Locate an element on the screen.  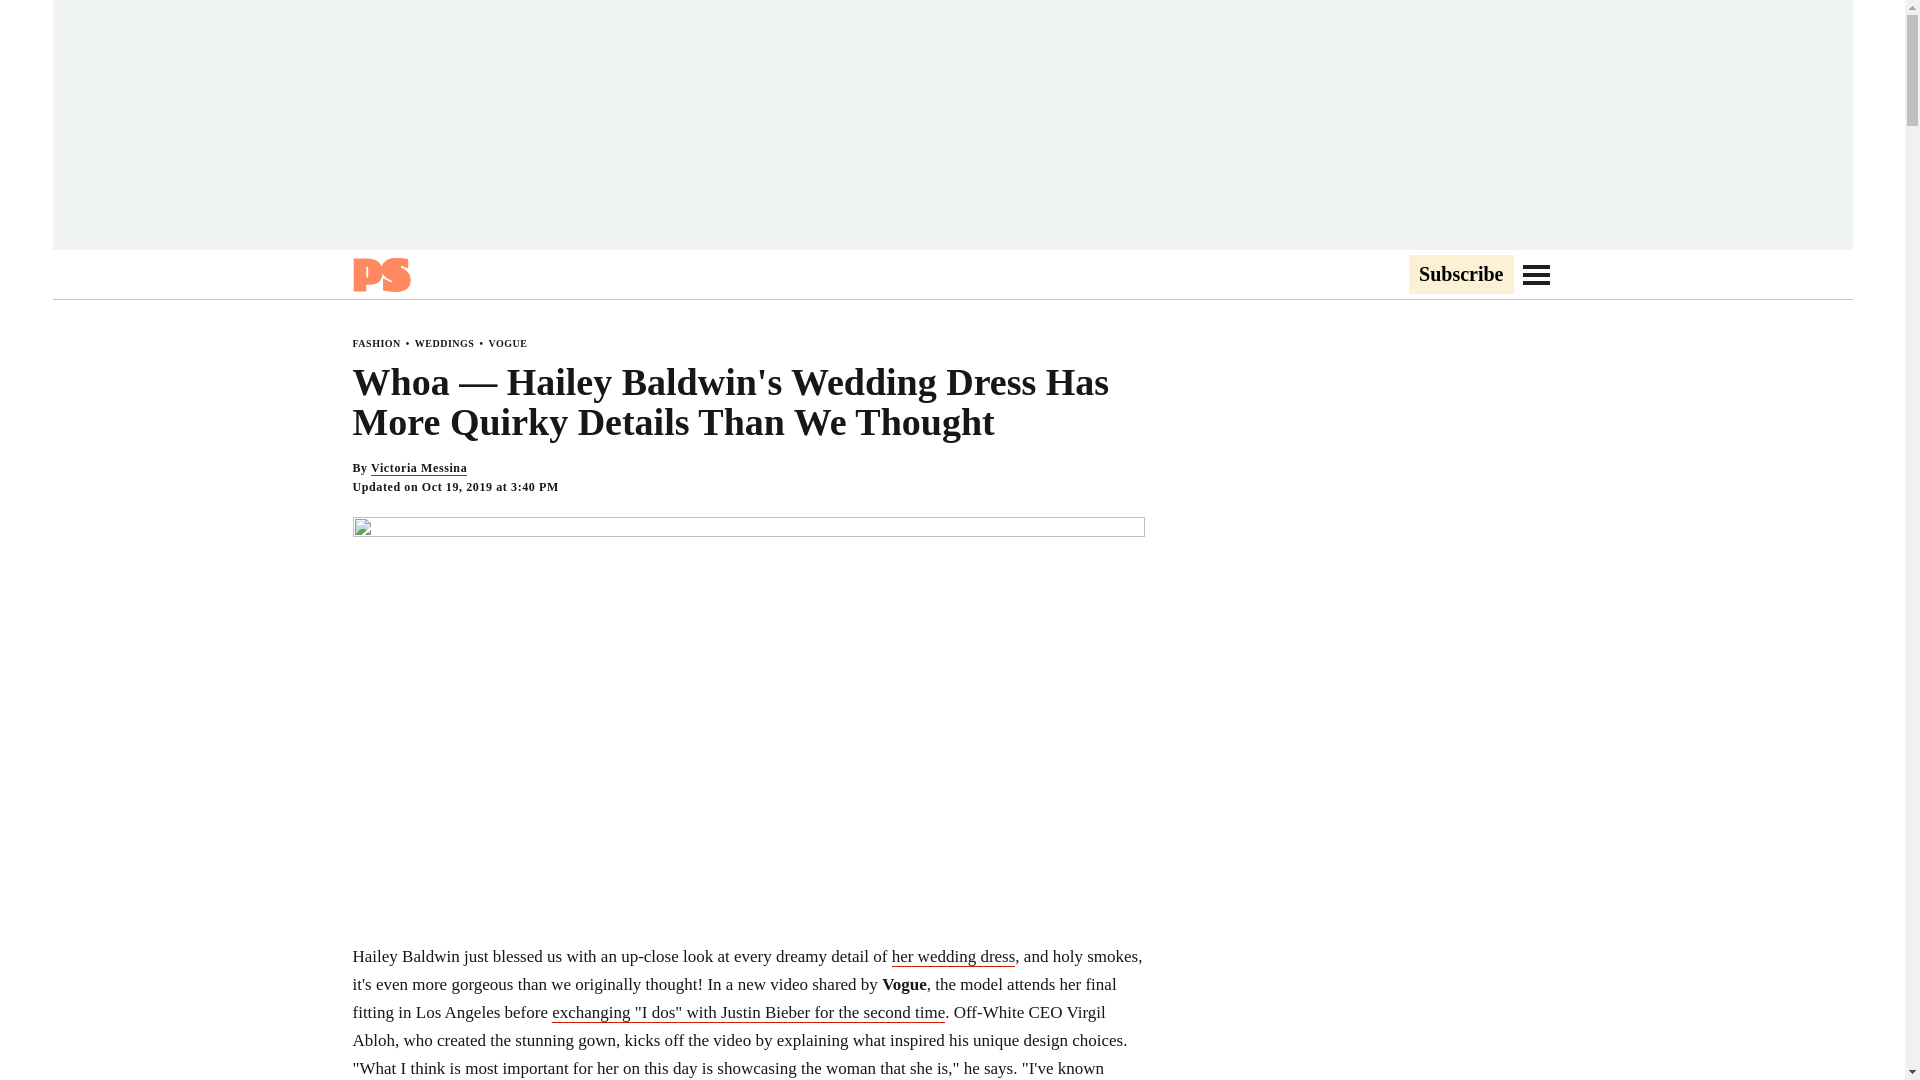
Victoria Messina is located at coordinates (418, 468).